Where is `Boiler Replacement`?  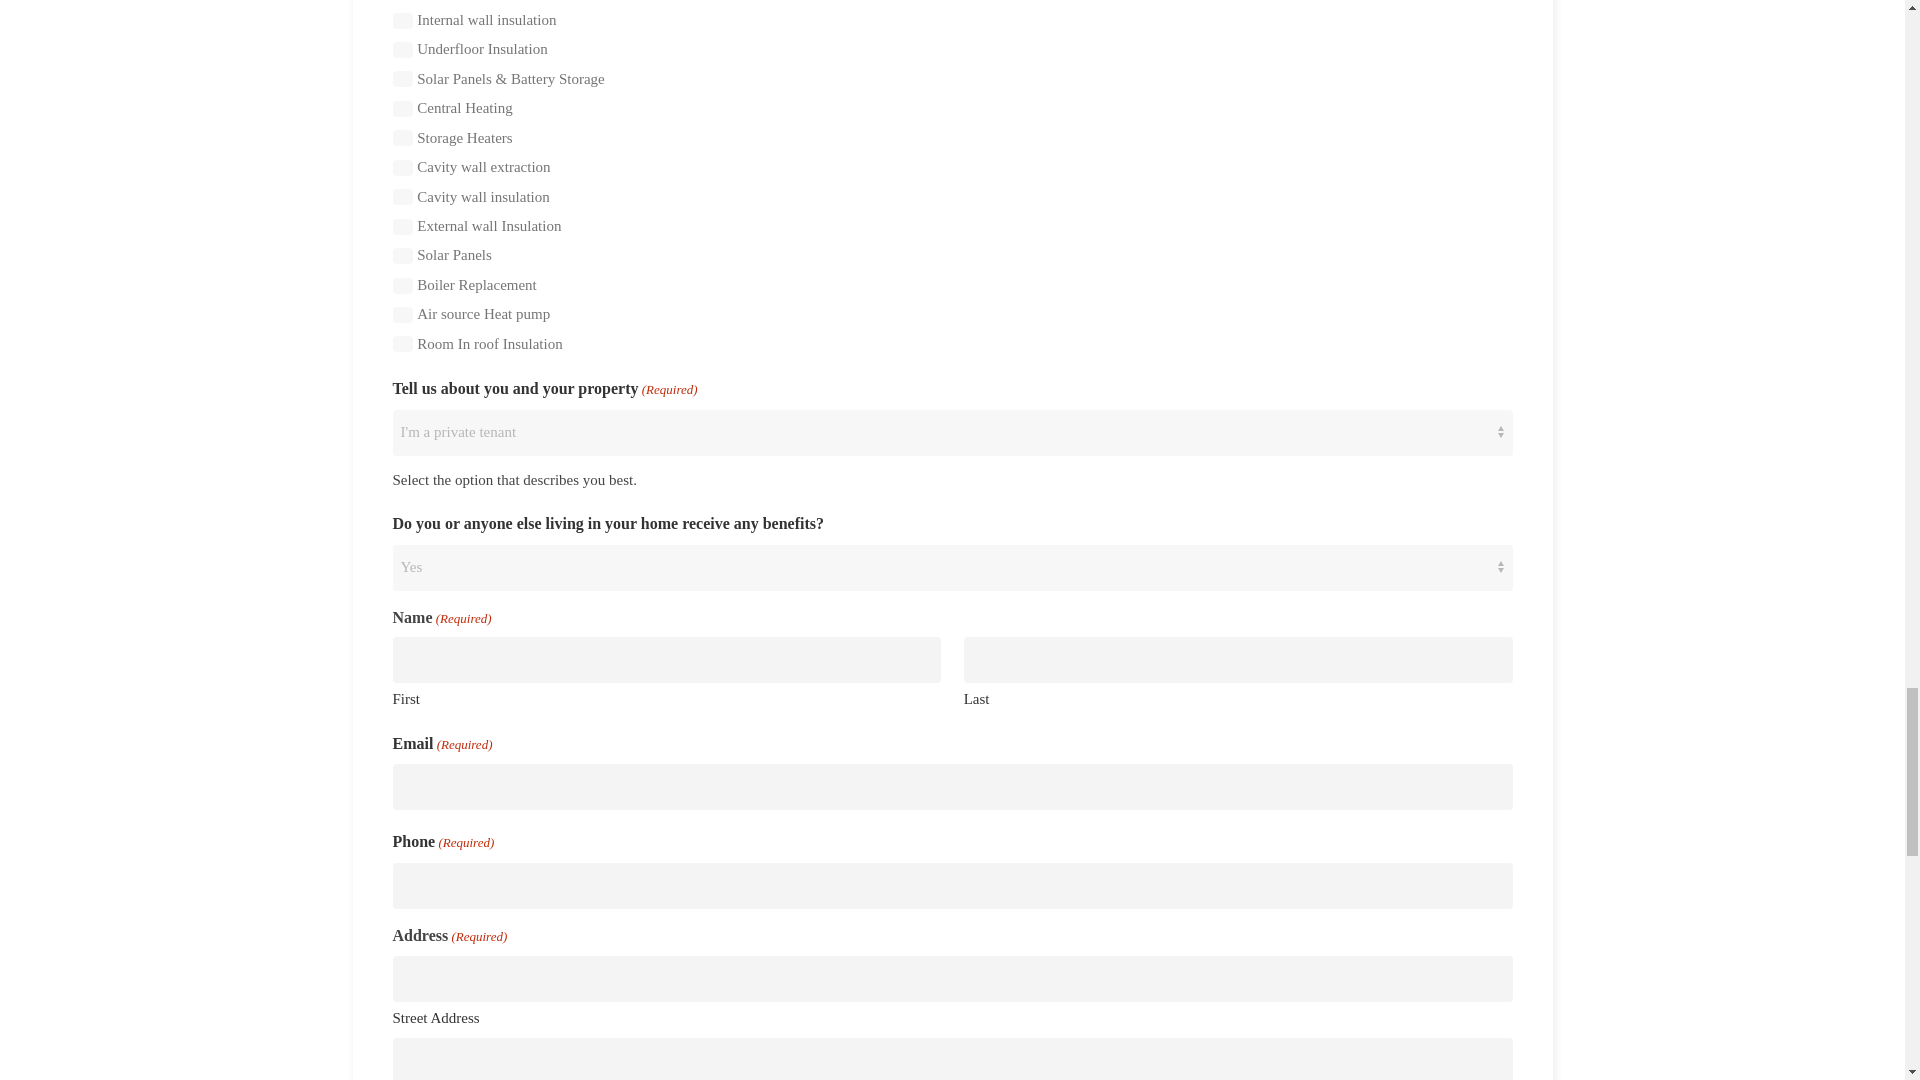 Boiler Replacement is located at coordinates (402, 285).